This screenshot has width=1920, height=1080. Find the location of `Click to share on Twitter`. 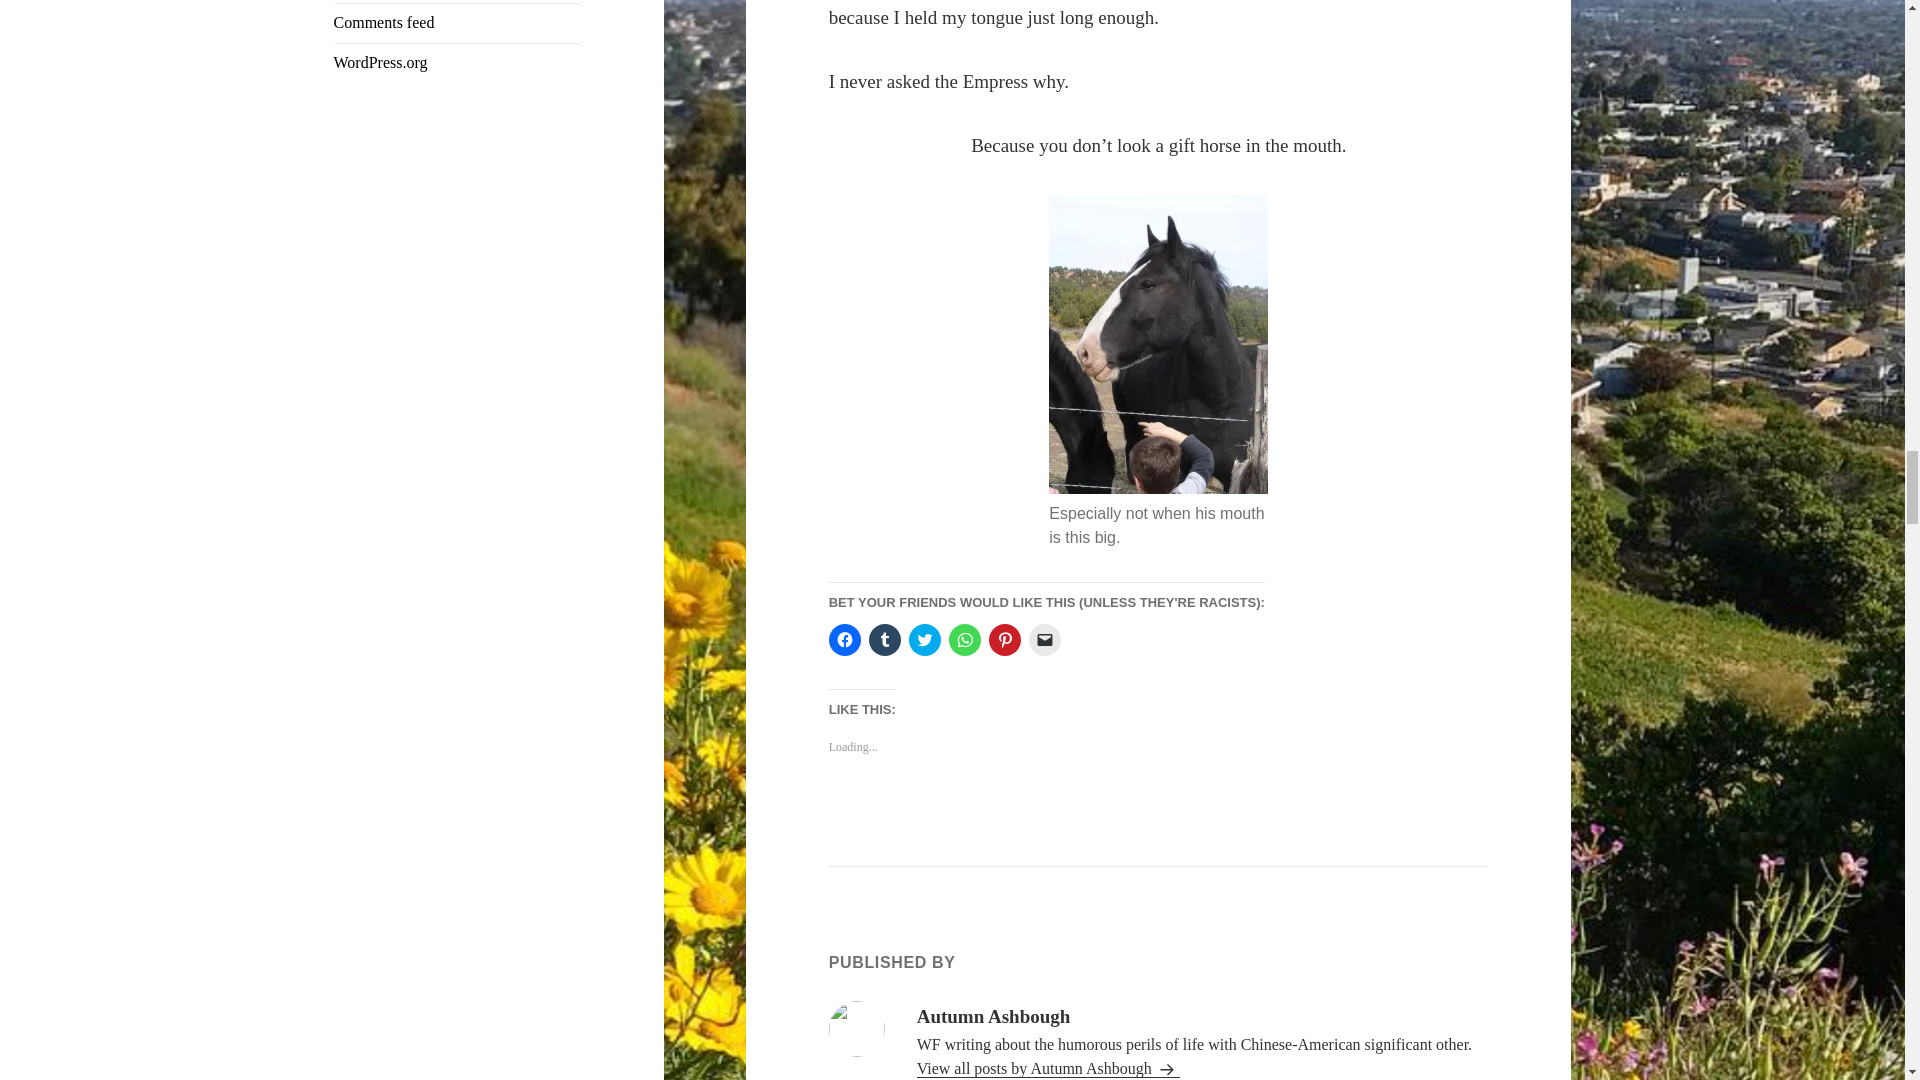

Click to share on Twitter is located at coordinates (924, 640).